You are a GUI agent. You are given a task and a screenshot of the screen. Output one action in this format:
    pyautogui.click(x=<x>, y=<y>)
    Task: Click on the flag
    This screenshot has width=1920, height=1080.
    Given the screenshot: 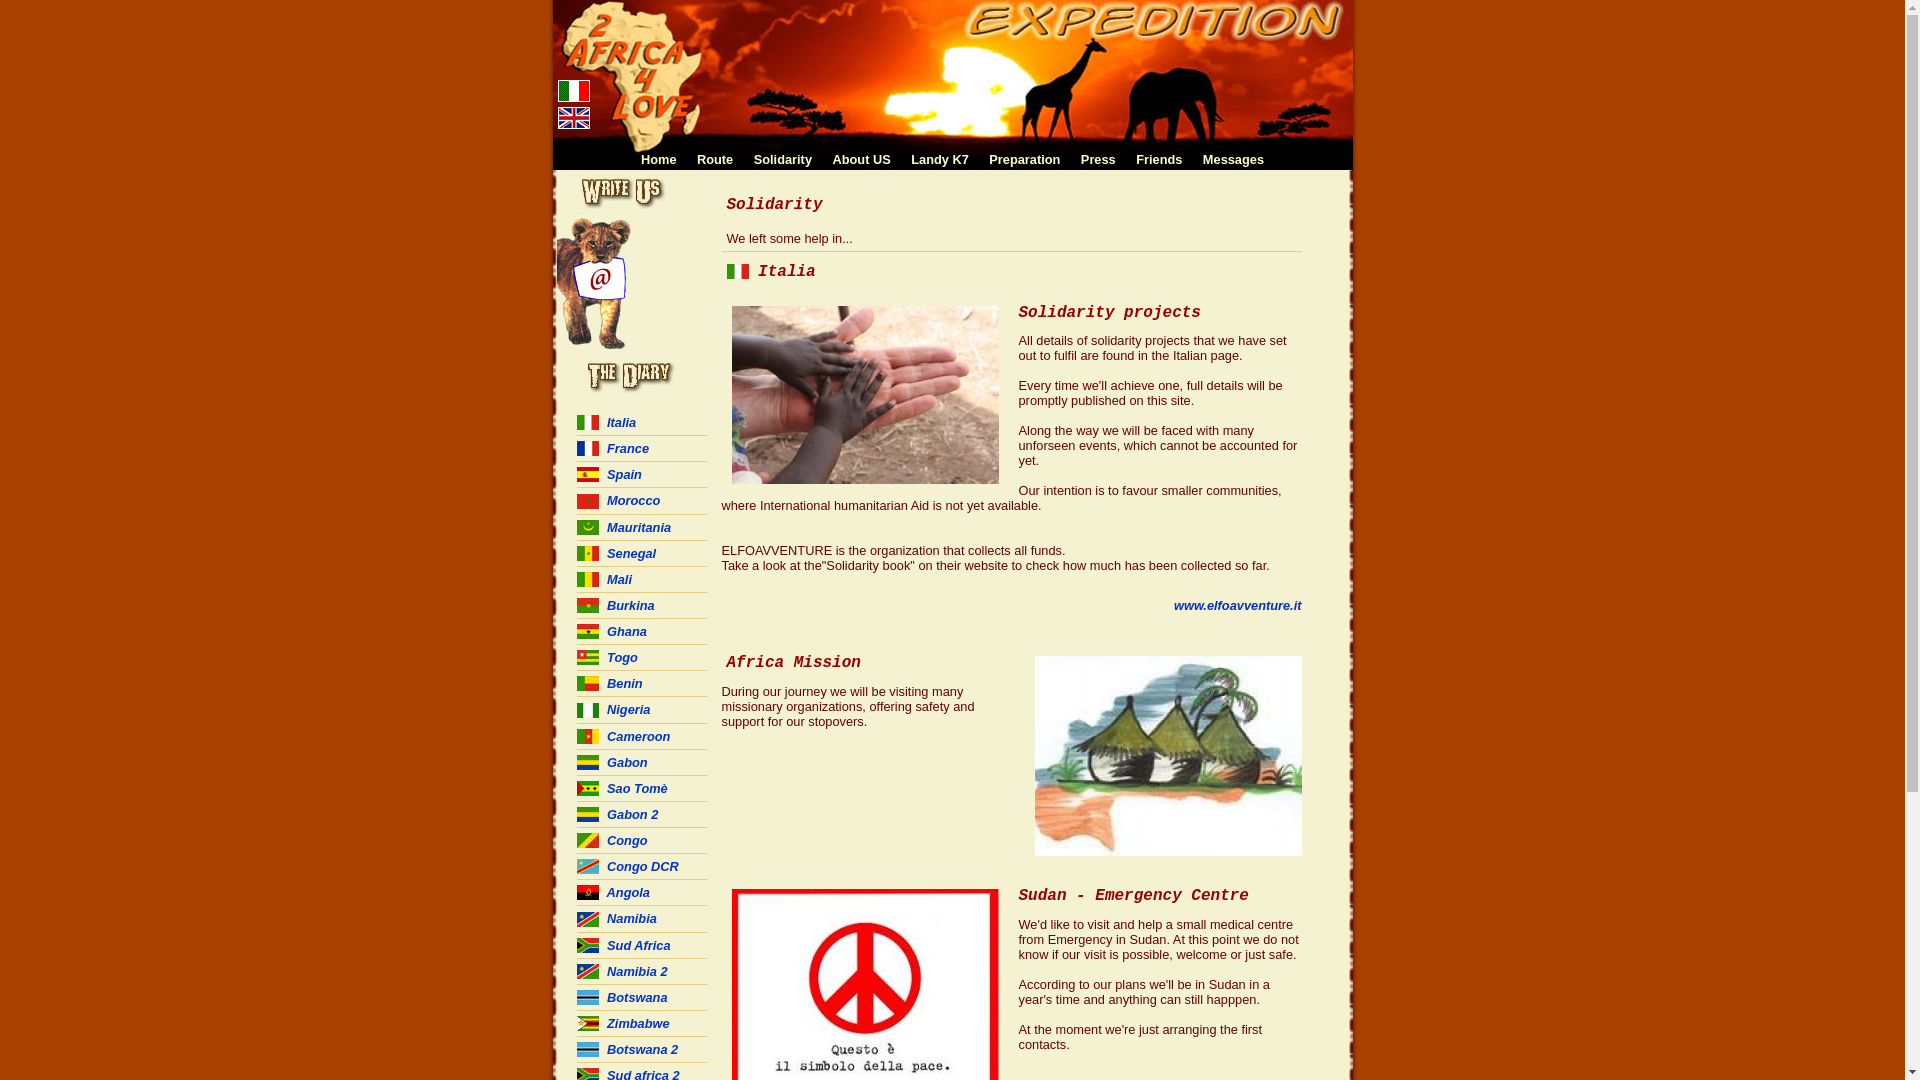 What is the action you would take?
    pyautogui.click(x=587, y=422)
    